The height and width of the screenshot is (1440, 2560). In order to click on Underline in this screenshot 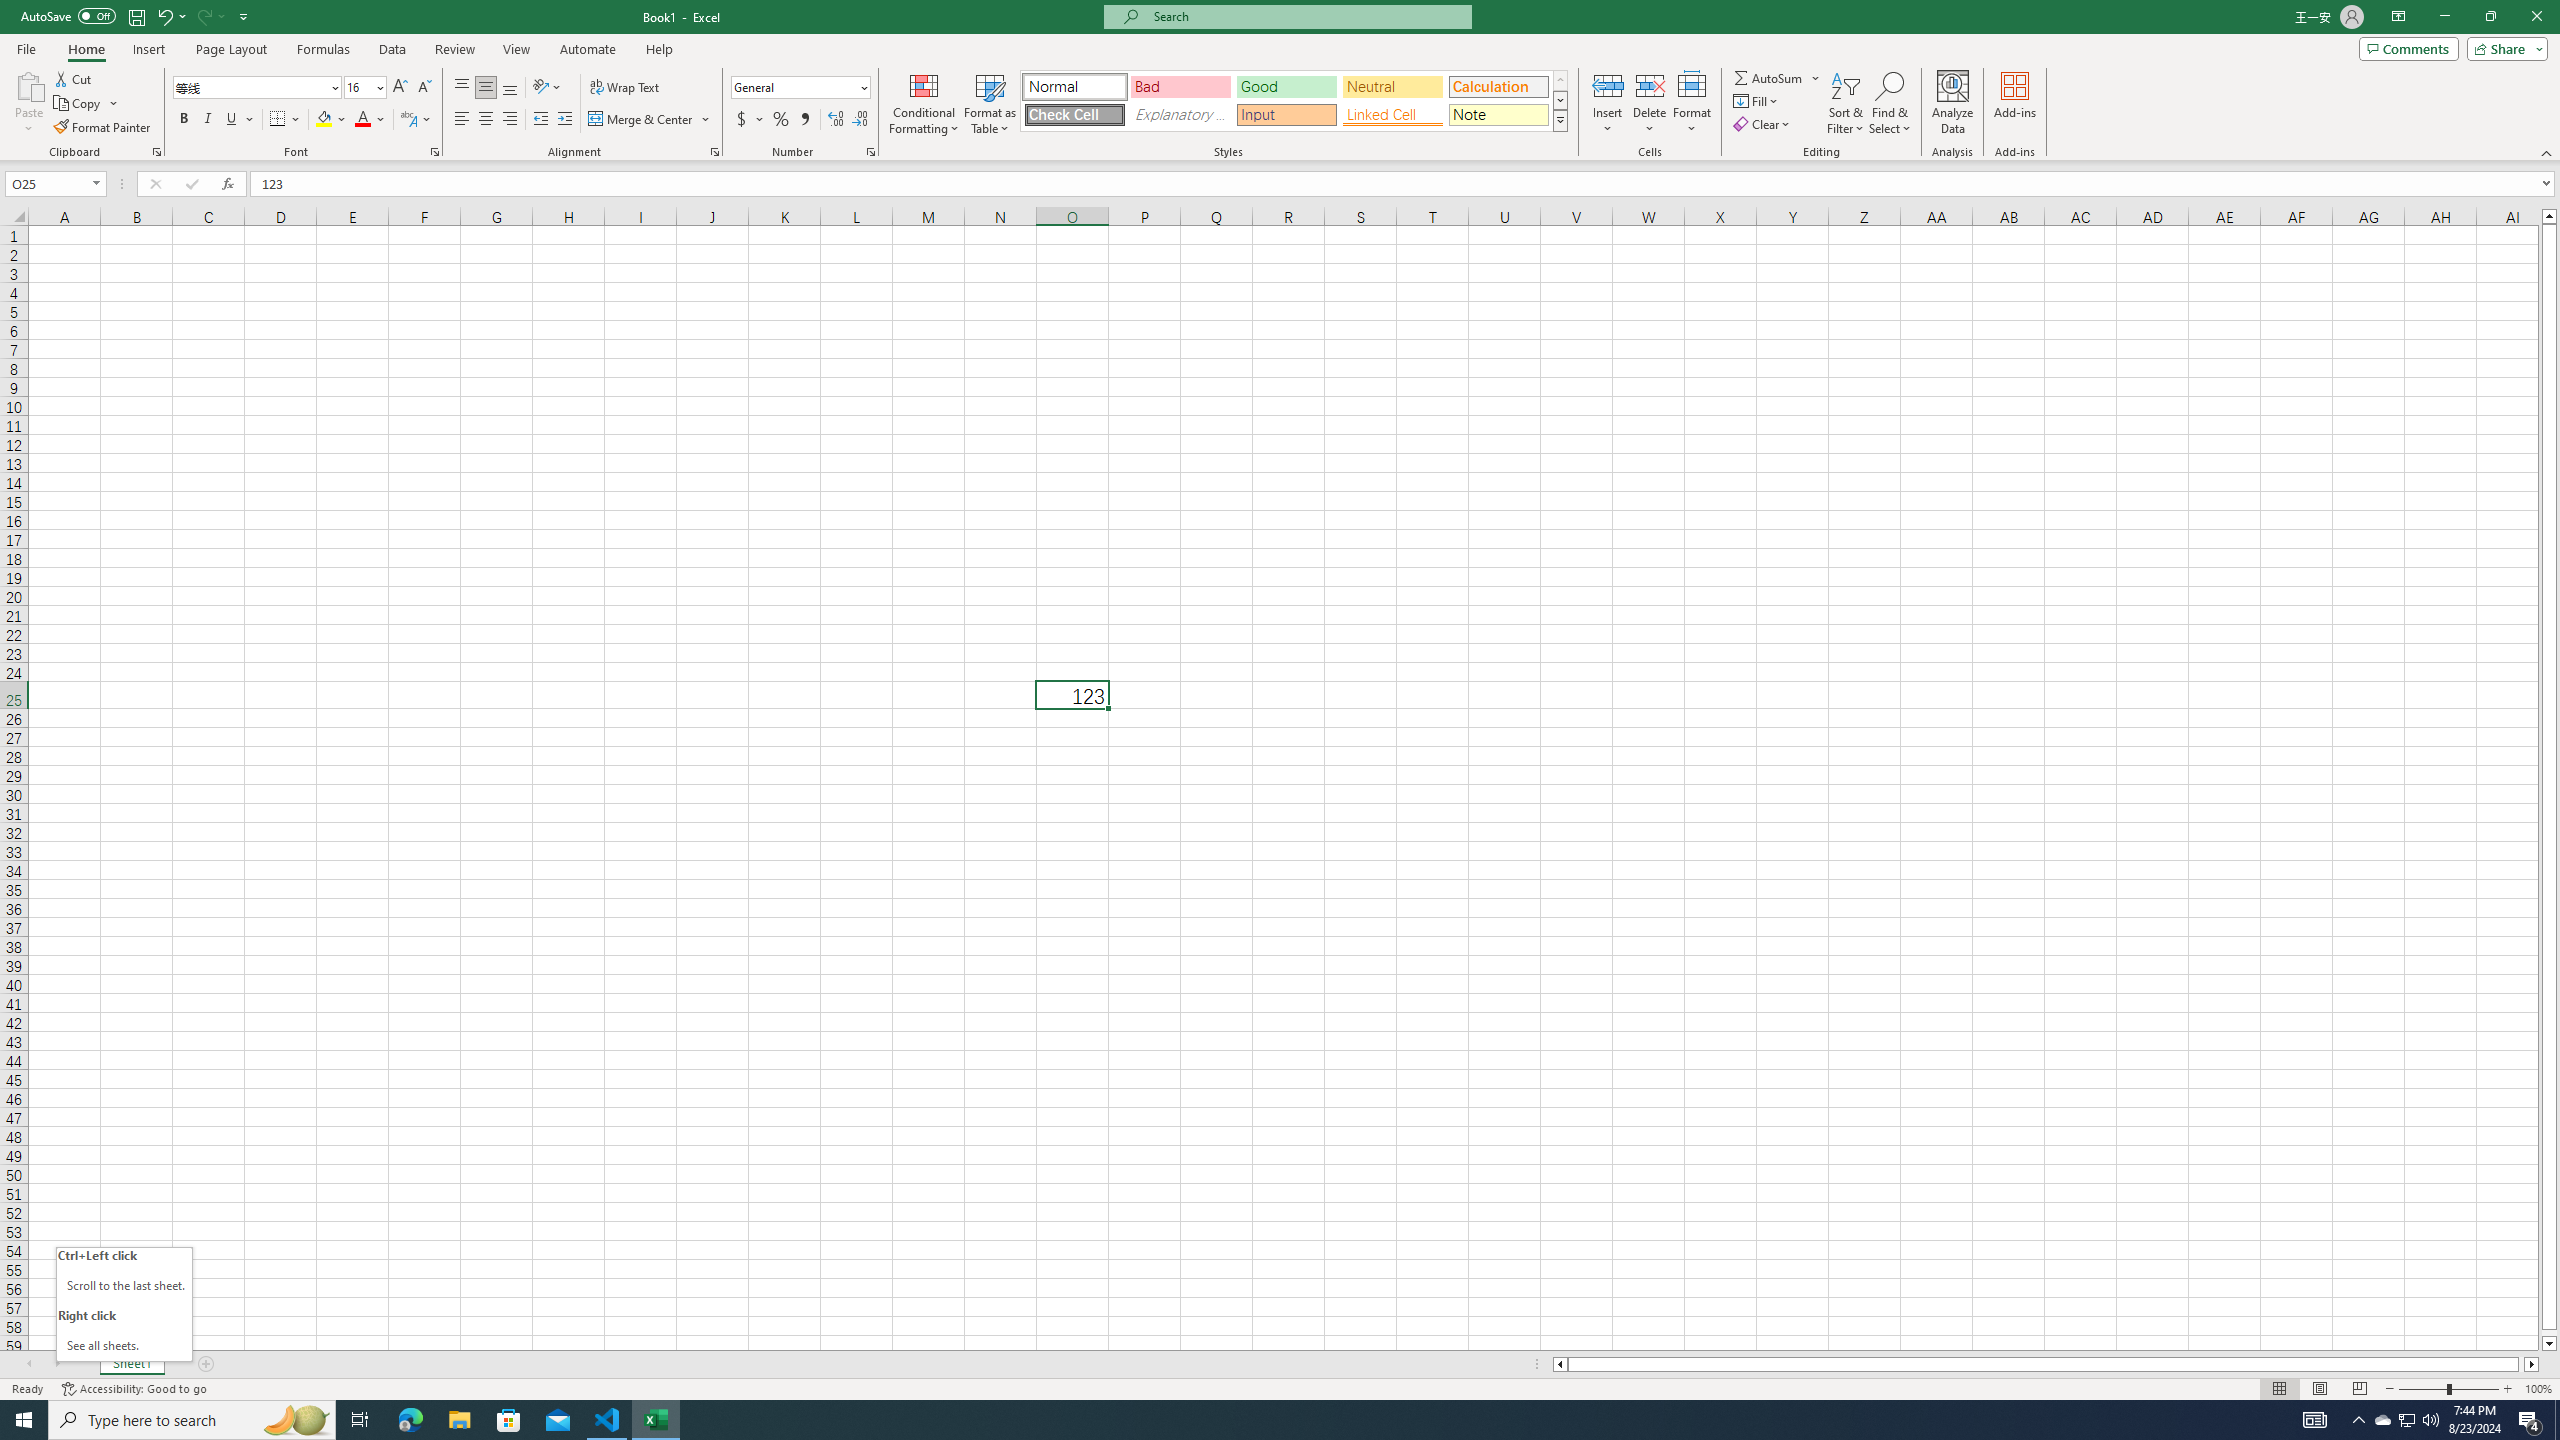, I will do `click(232, 120)`.